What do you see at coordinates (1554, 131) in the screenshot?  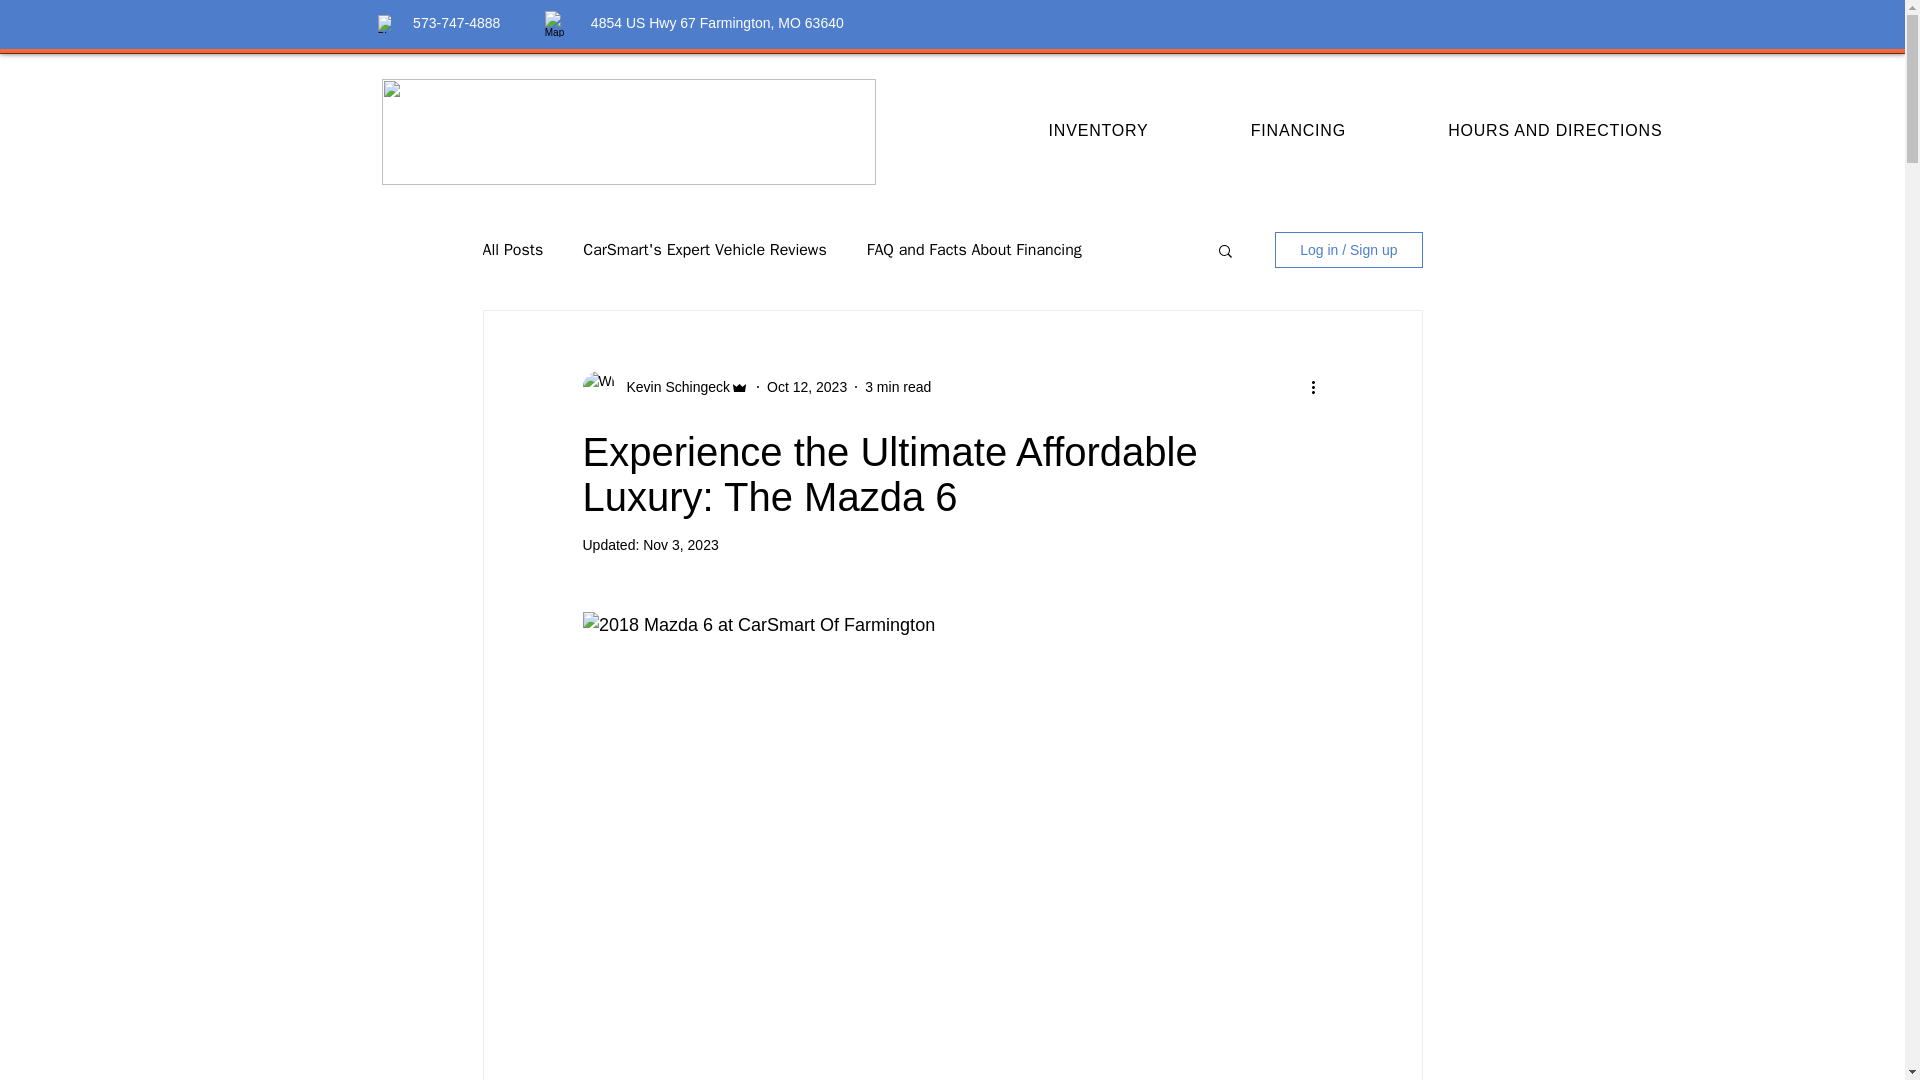 I see `HOURS AND DIRECTIONS` at bounding box center [1554, 131].